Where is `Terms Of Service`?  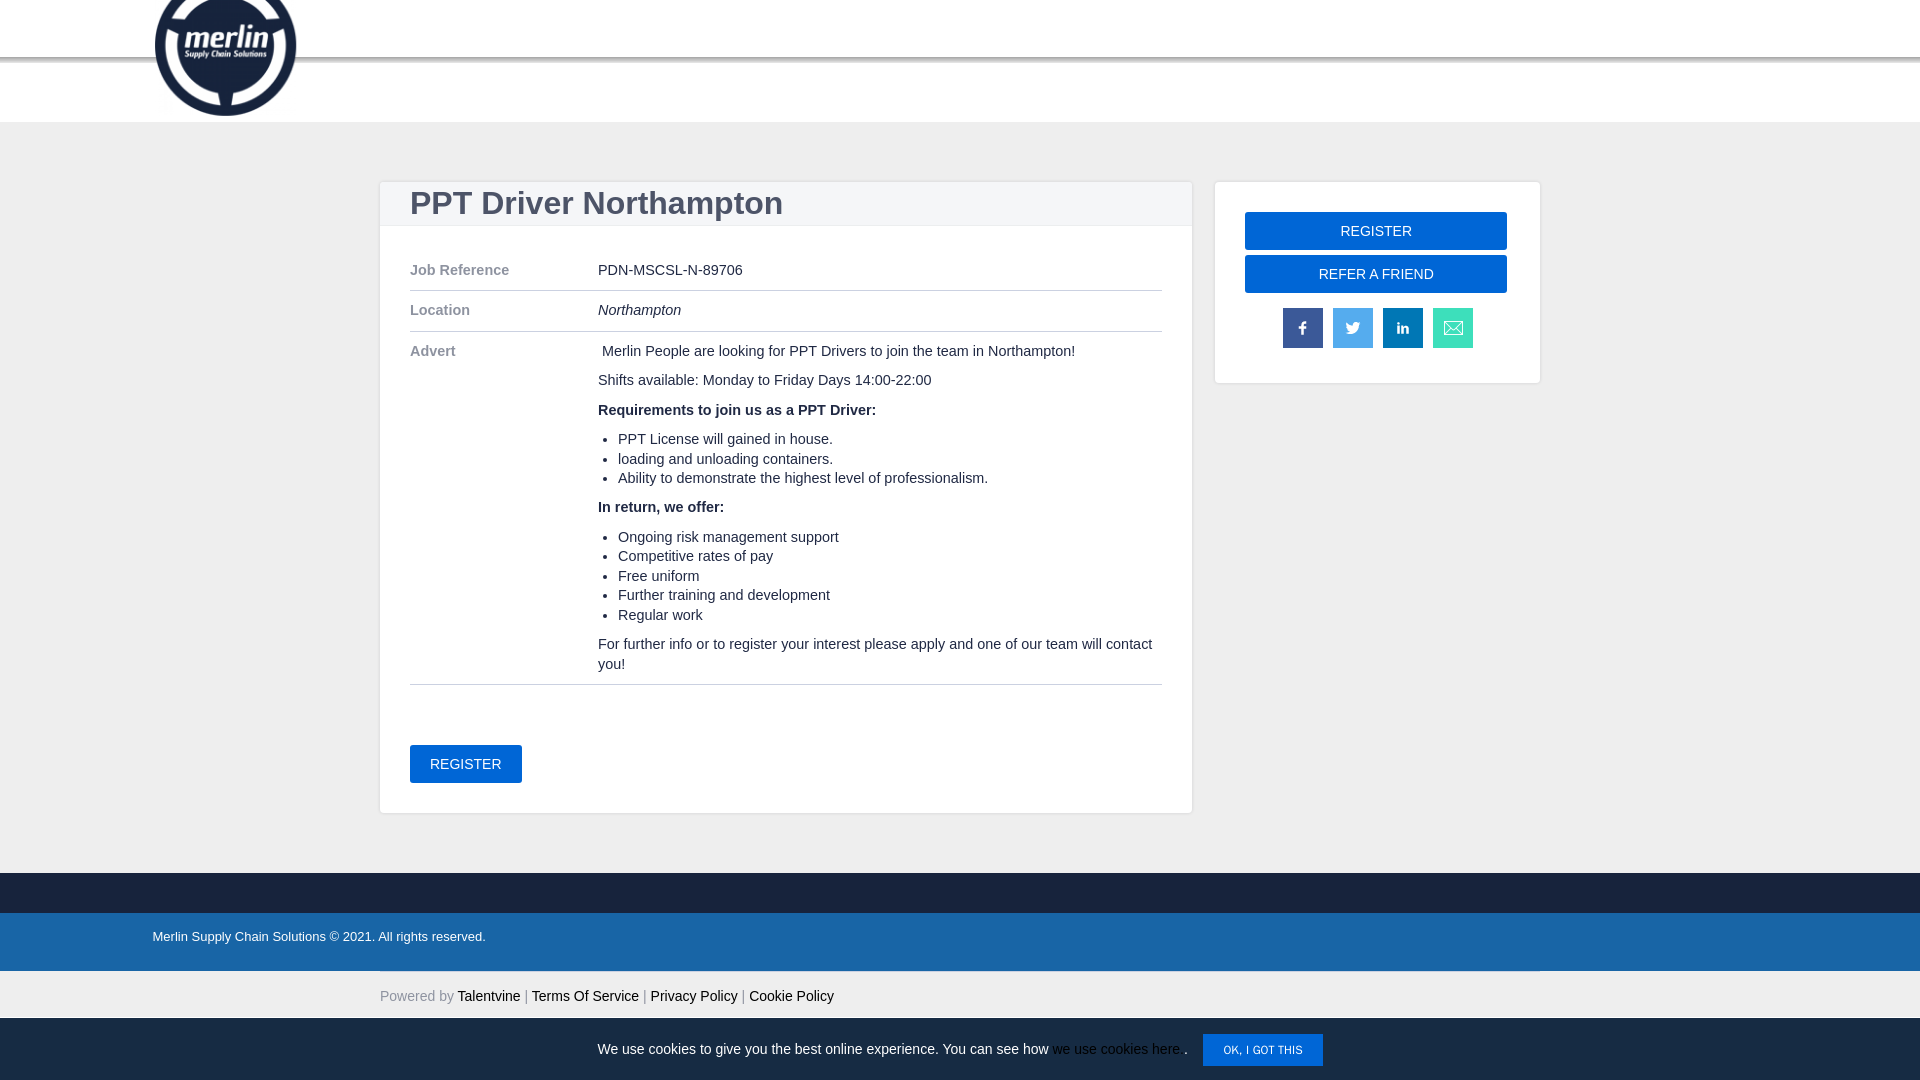 Terms Of Service is located at coordinates (585, 996).